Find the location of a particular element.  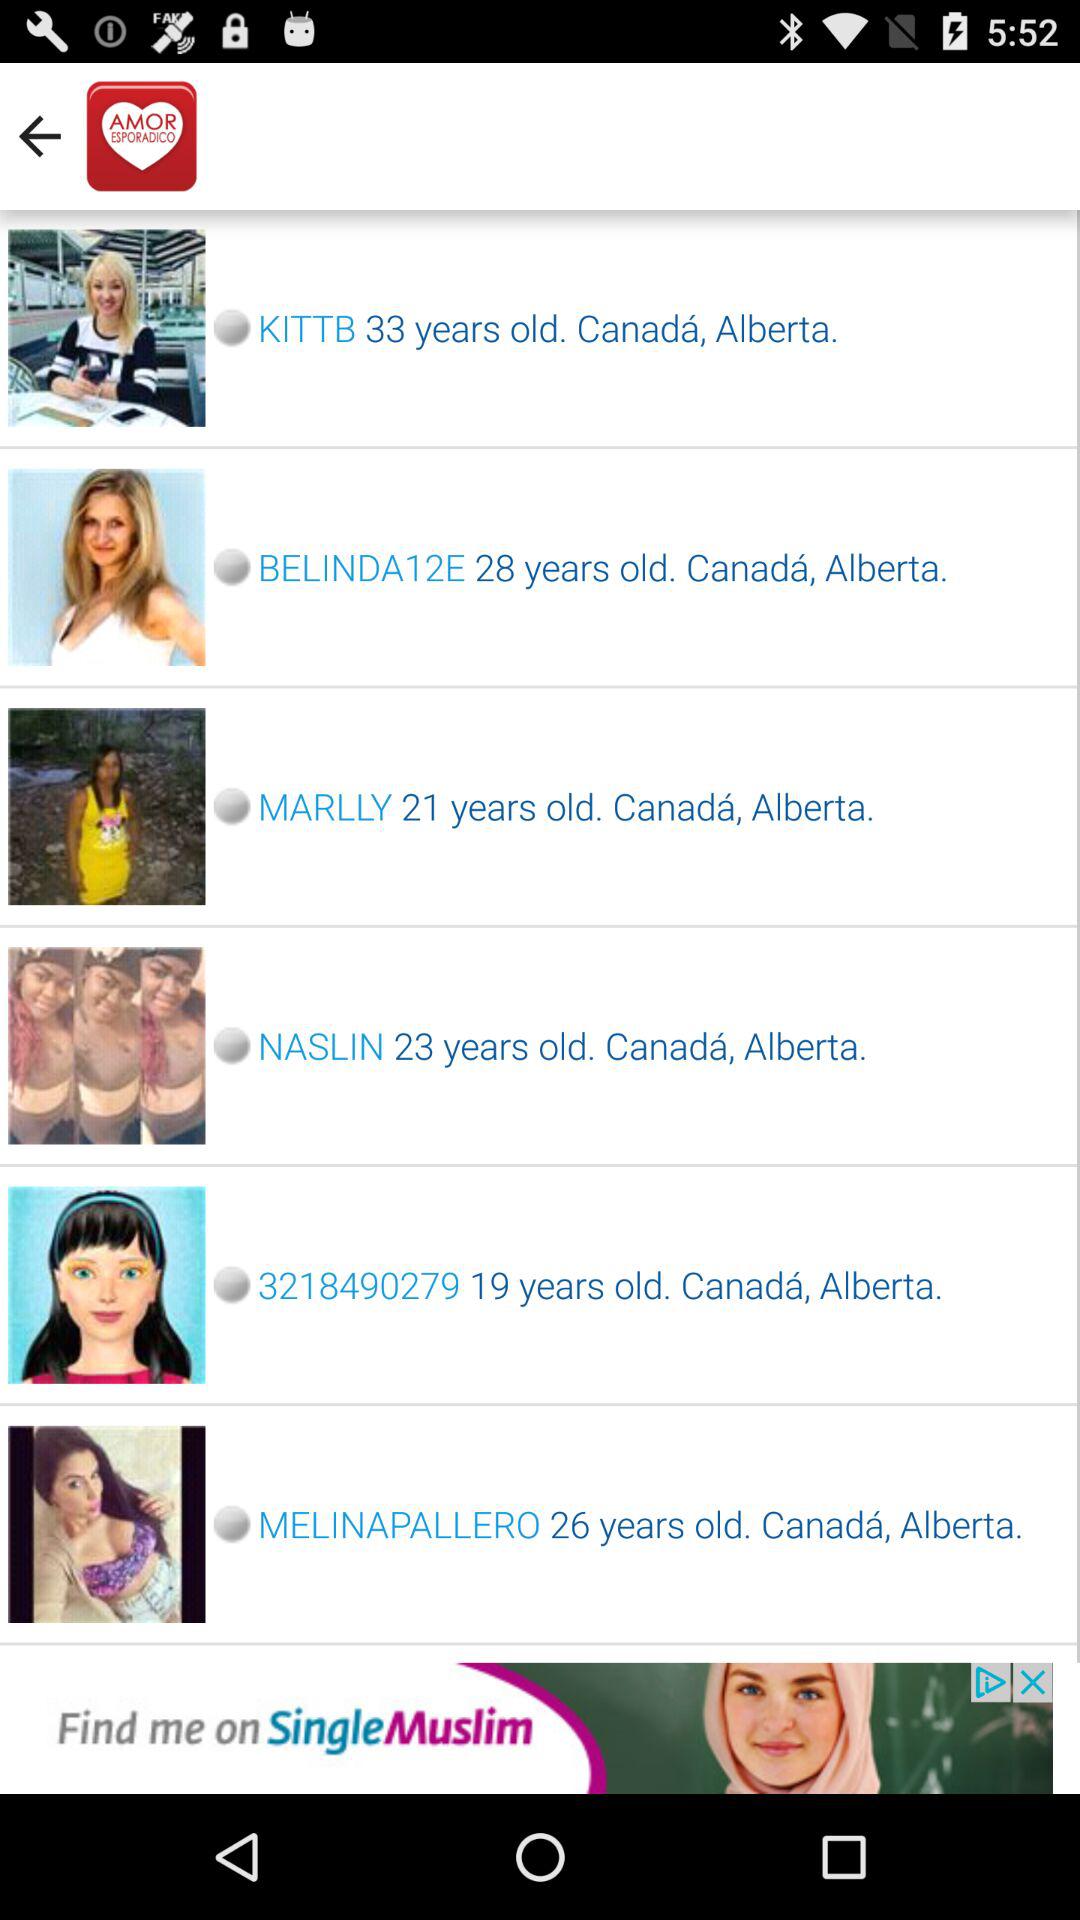

open advert is located at coordinates (540, 1728).